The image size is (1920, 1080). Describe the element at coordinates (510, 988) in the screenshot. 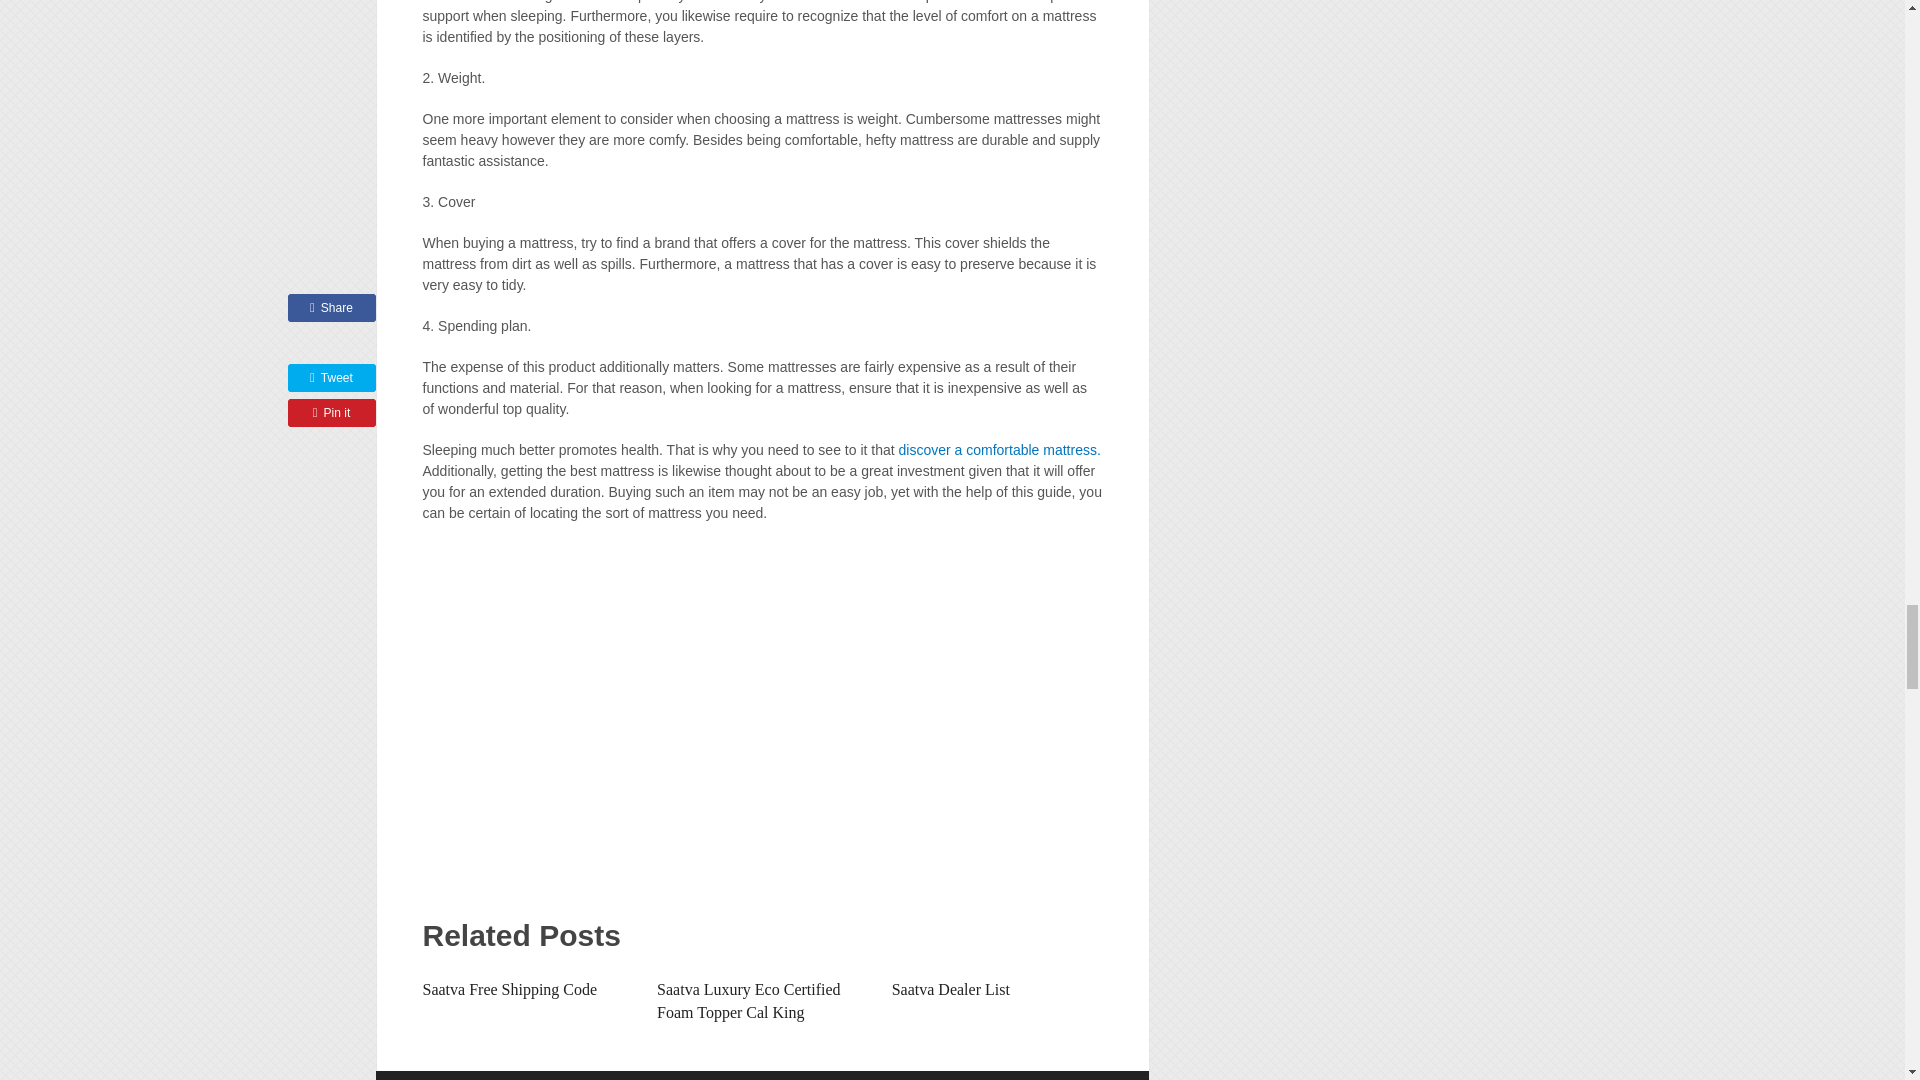

I see `Saatva Free Shipping Code` at that location.